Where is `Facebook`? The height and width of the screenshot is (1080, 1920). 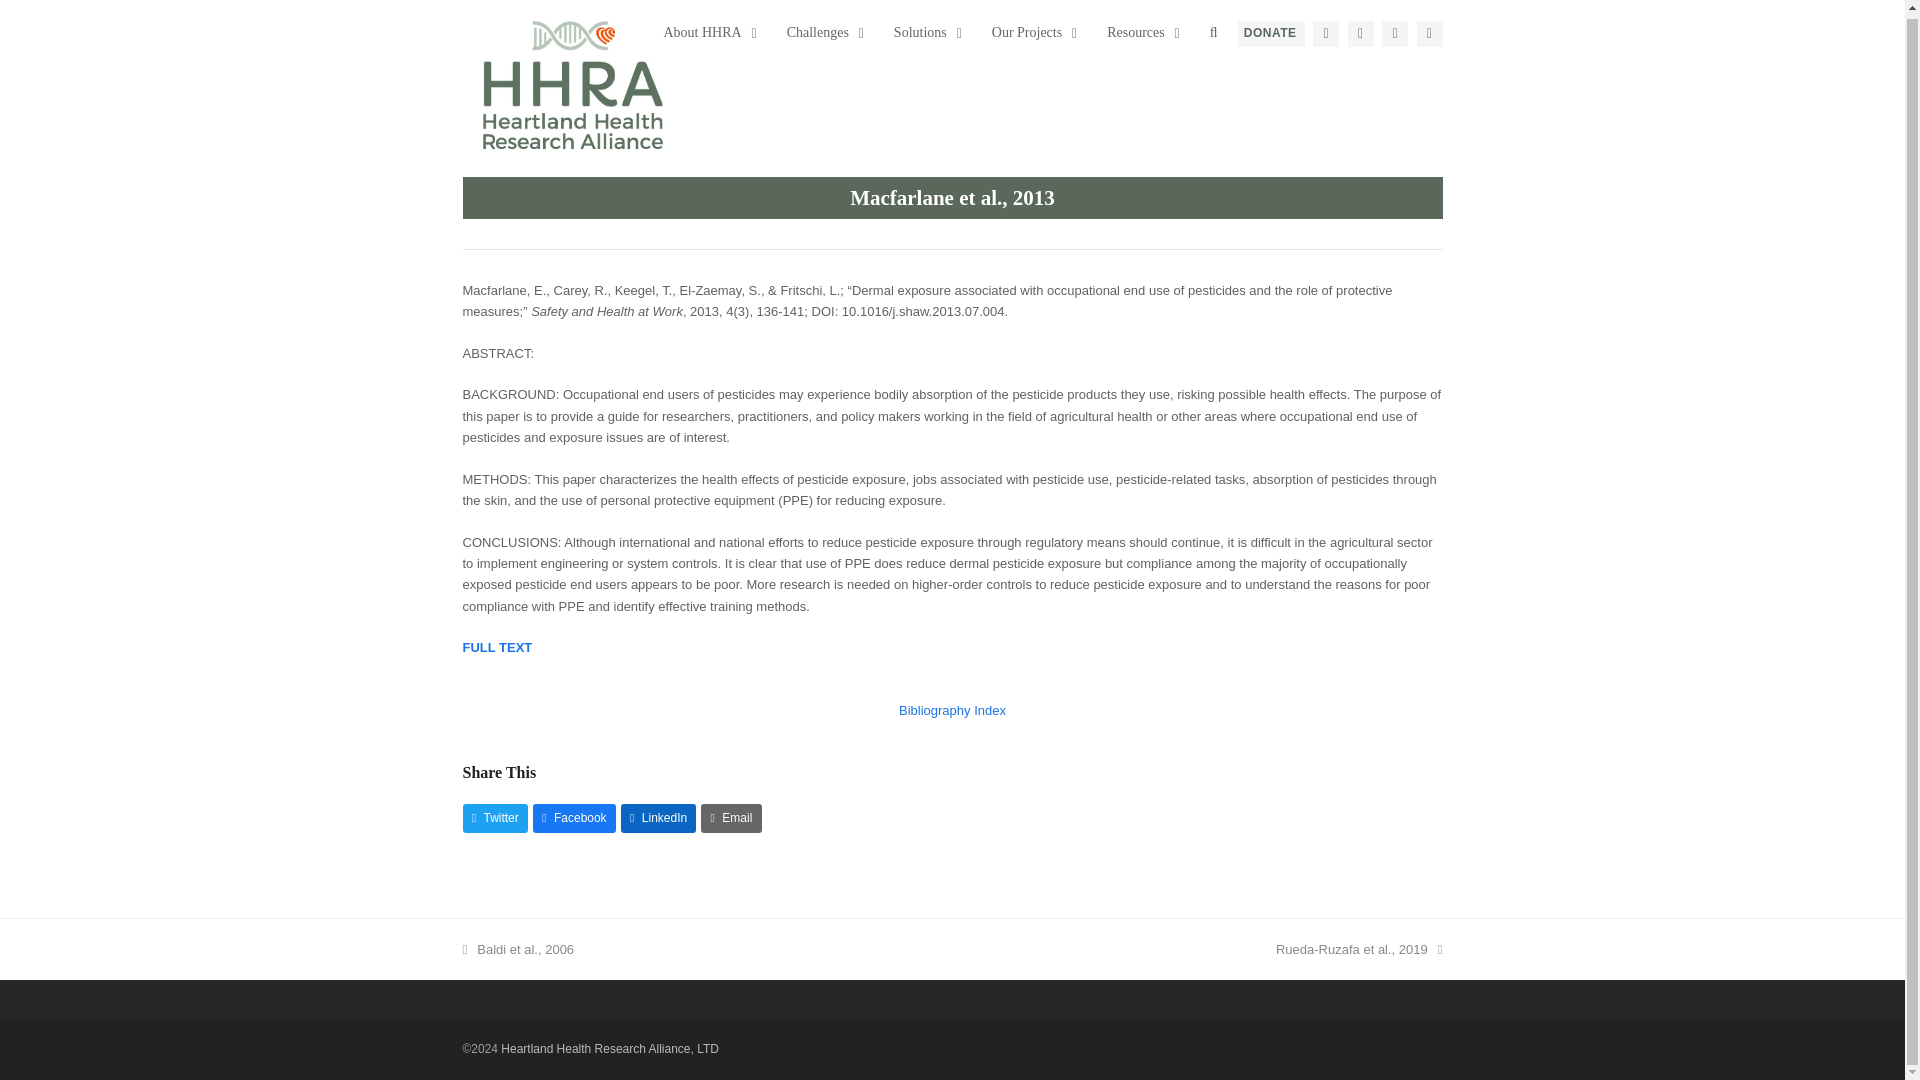 Facebook is located at coordinates (1430, 34).